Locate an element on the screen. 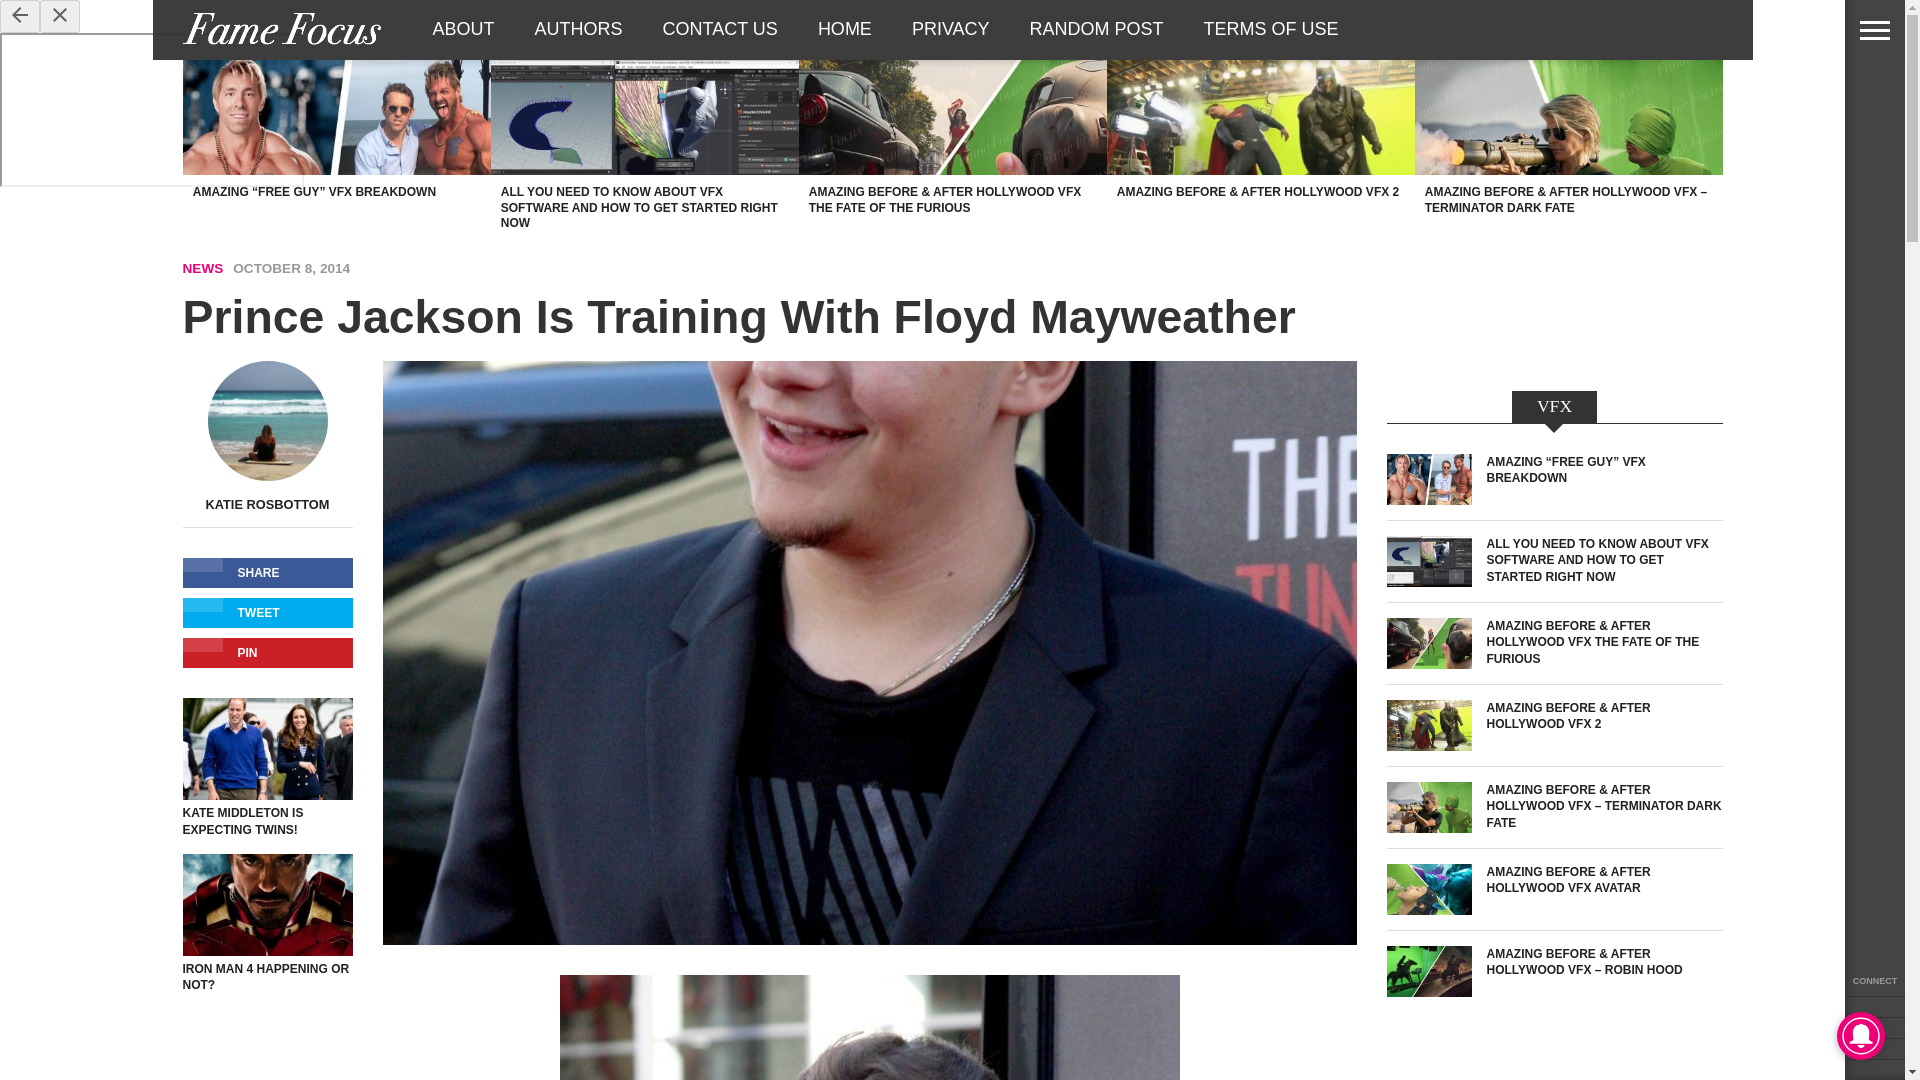 Image resolution: width=1920 pixels, height=1080 pixels. NEWS is located at coordinates (202, 268).